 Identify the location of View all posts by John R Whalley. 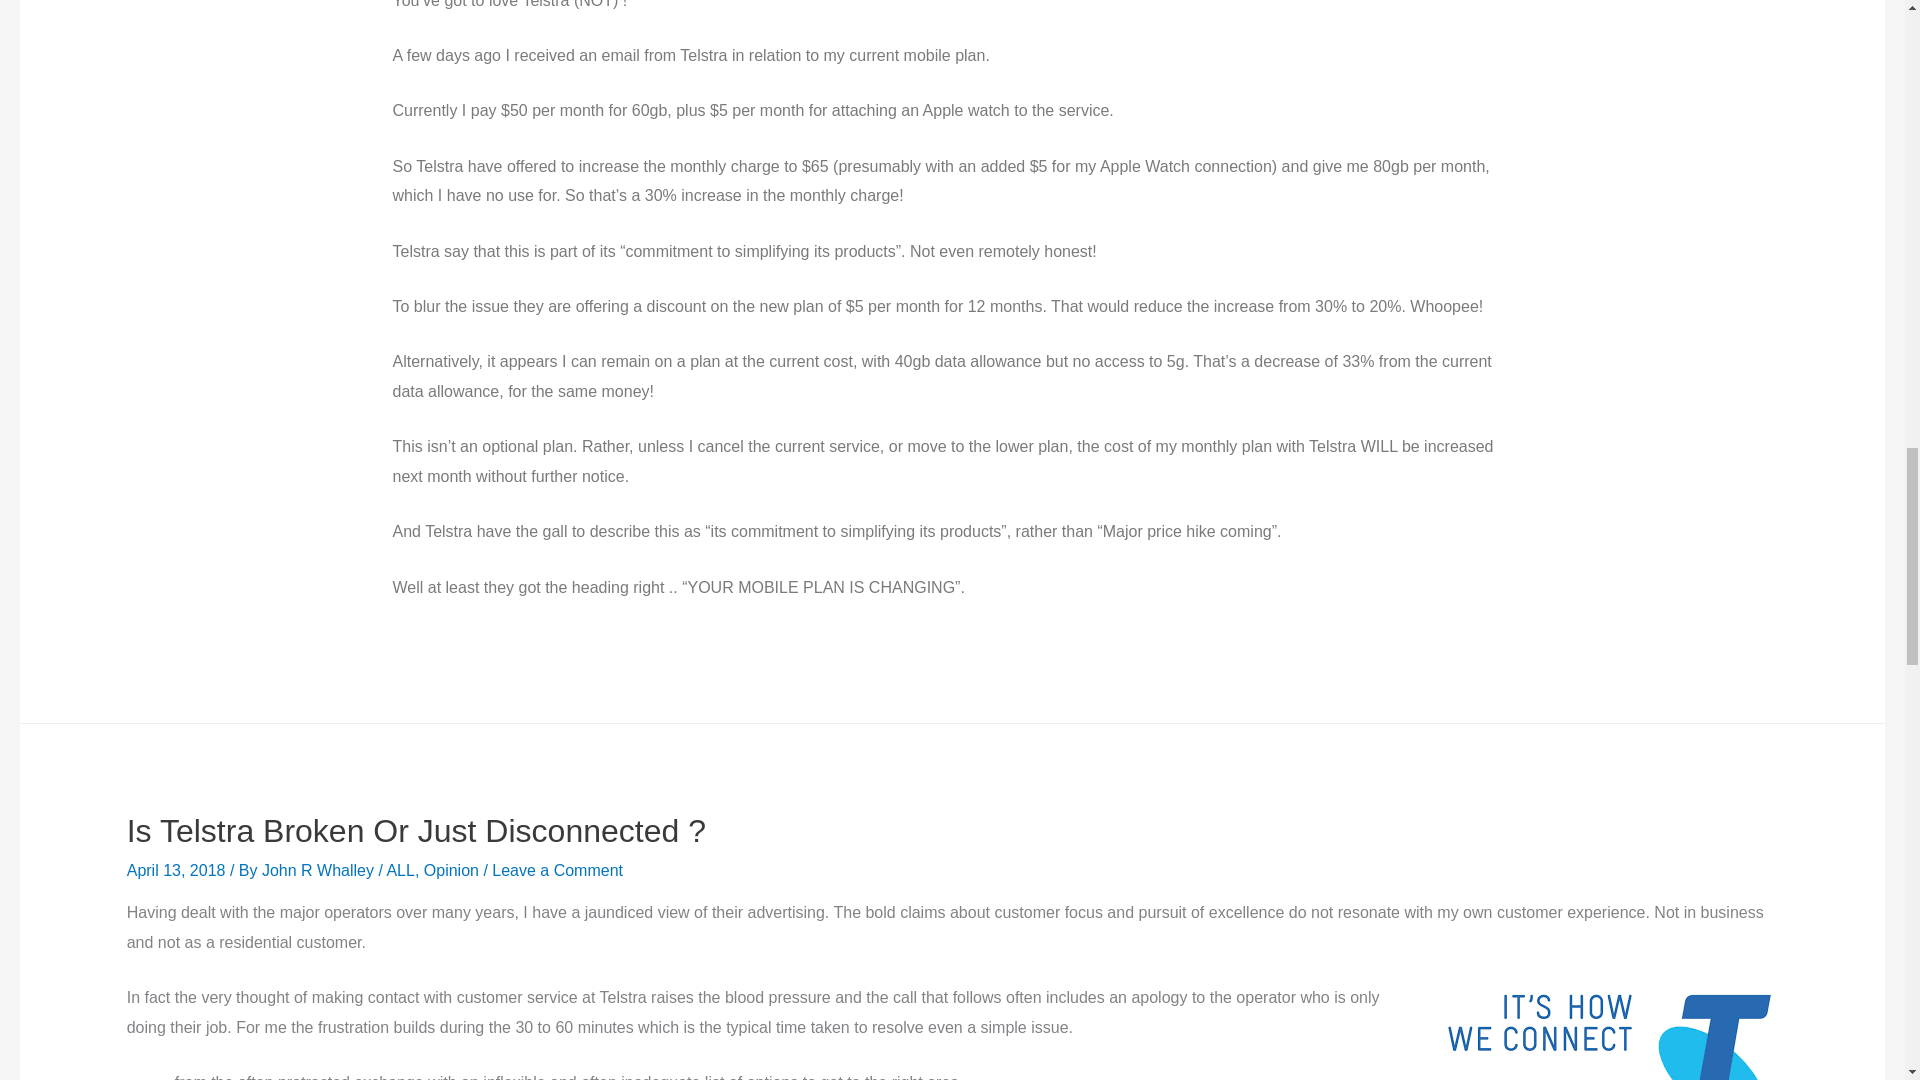
(320, 870).